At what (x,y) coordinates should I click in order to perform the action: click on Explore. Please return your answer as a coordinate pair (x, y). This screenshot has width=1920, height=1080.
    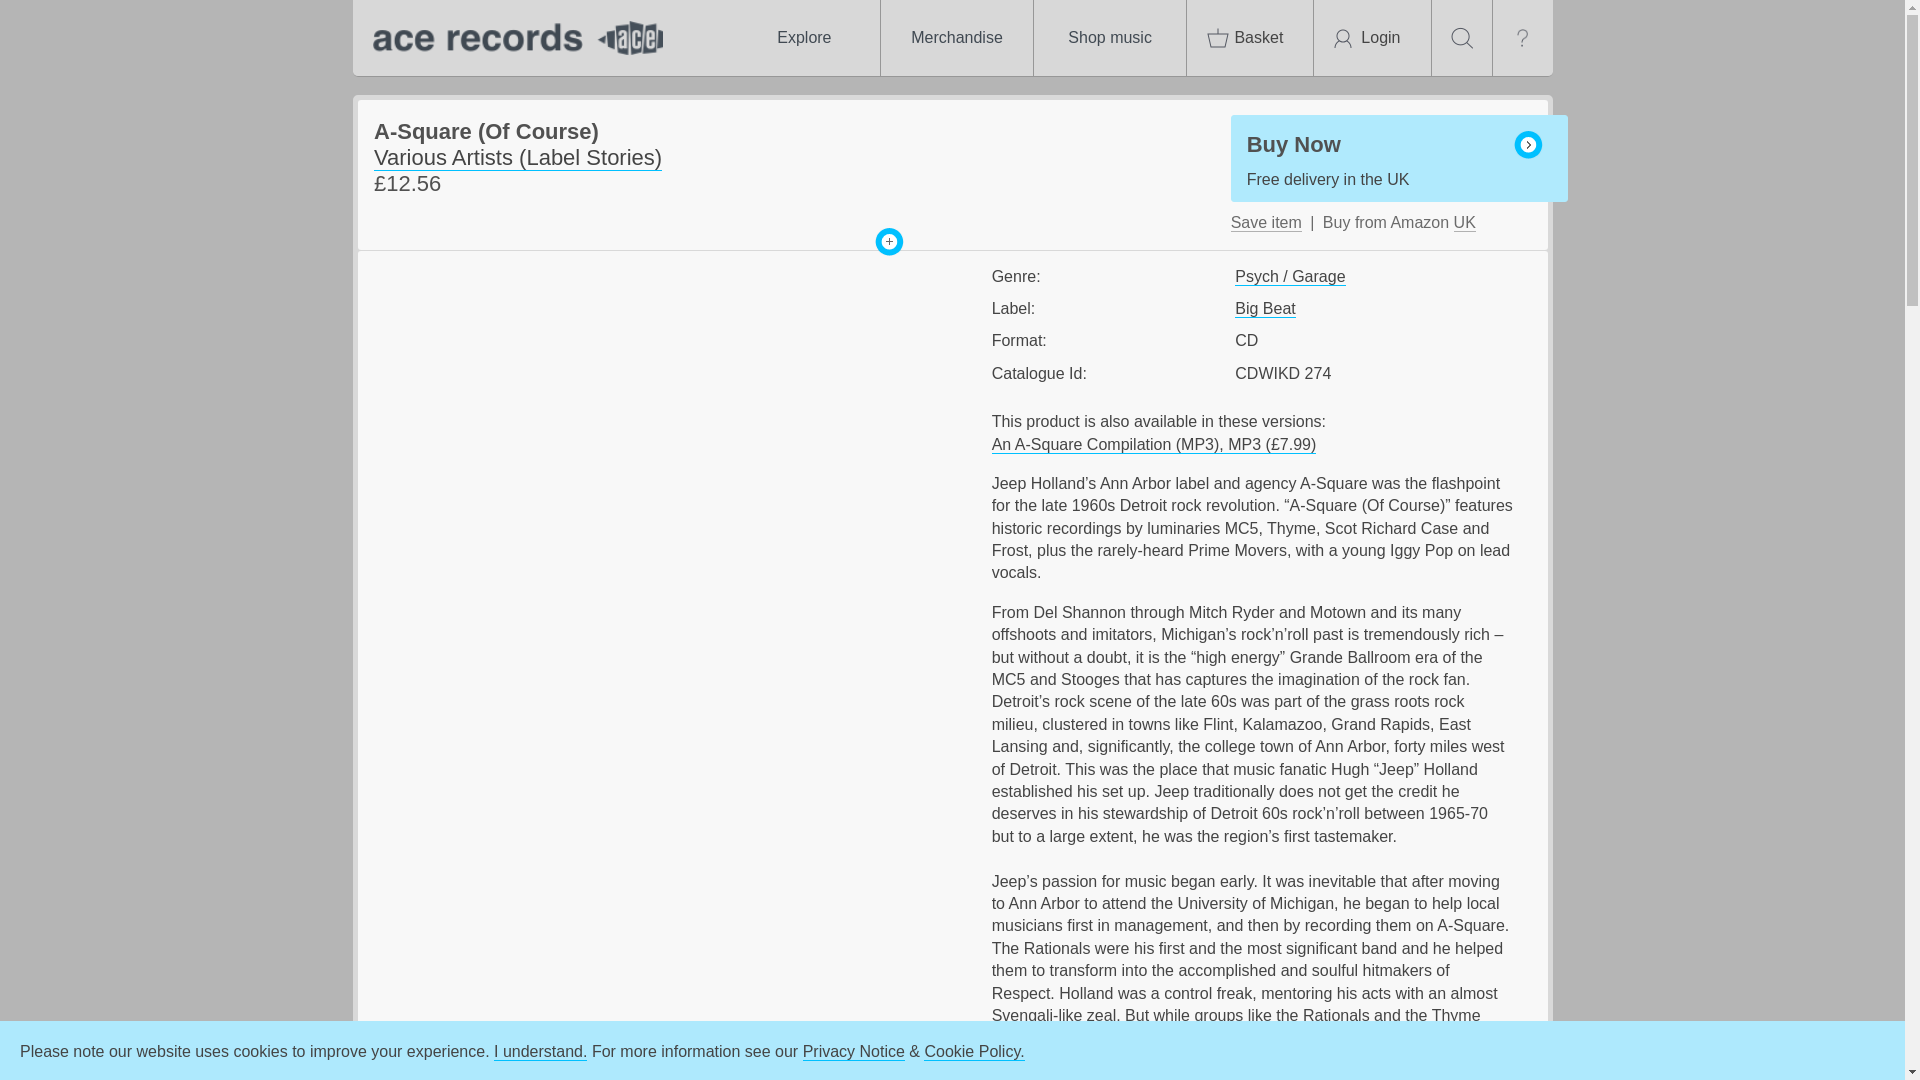
    Looking at the image, I should click on (803, 38).